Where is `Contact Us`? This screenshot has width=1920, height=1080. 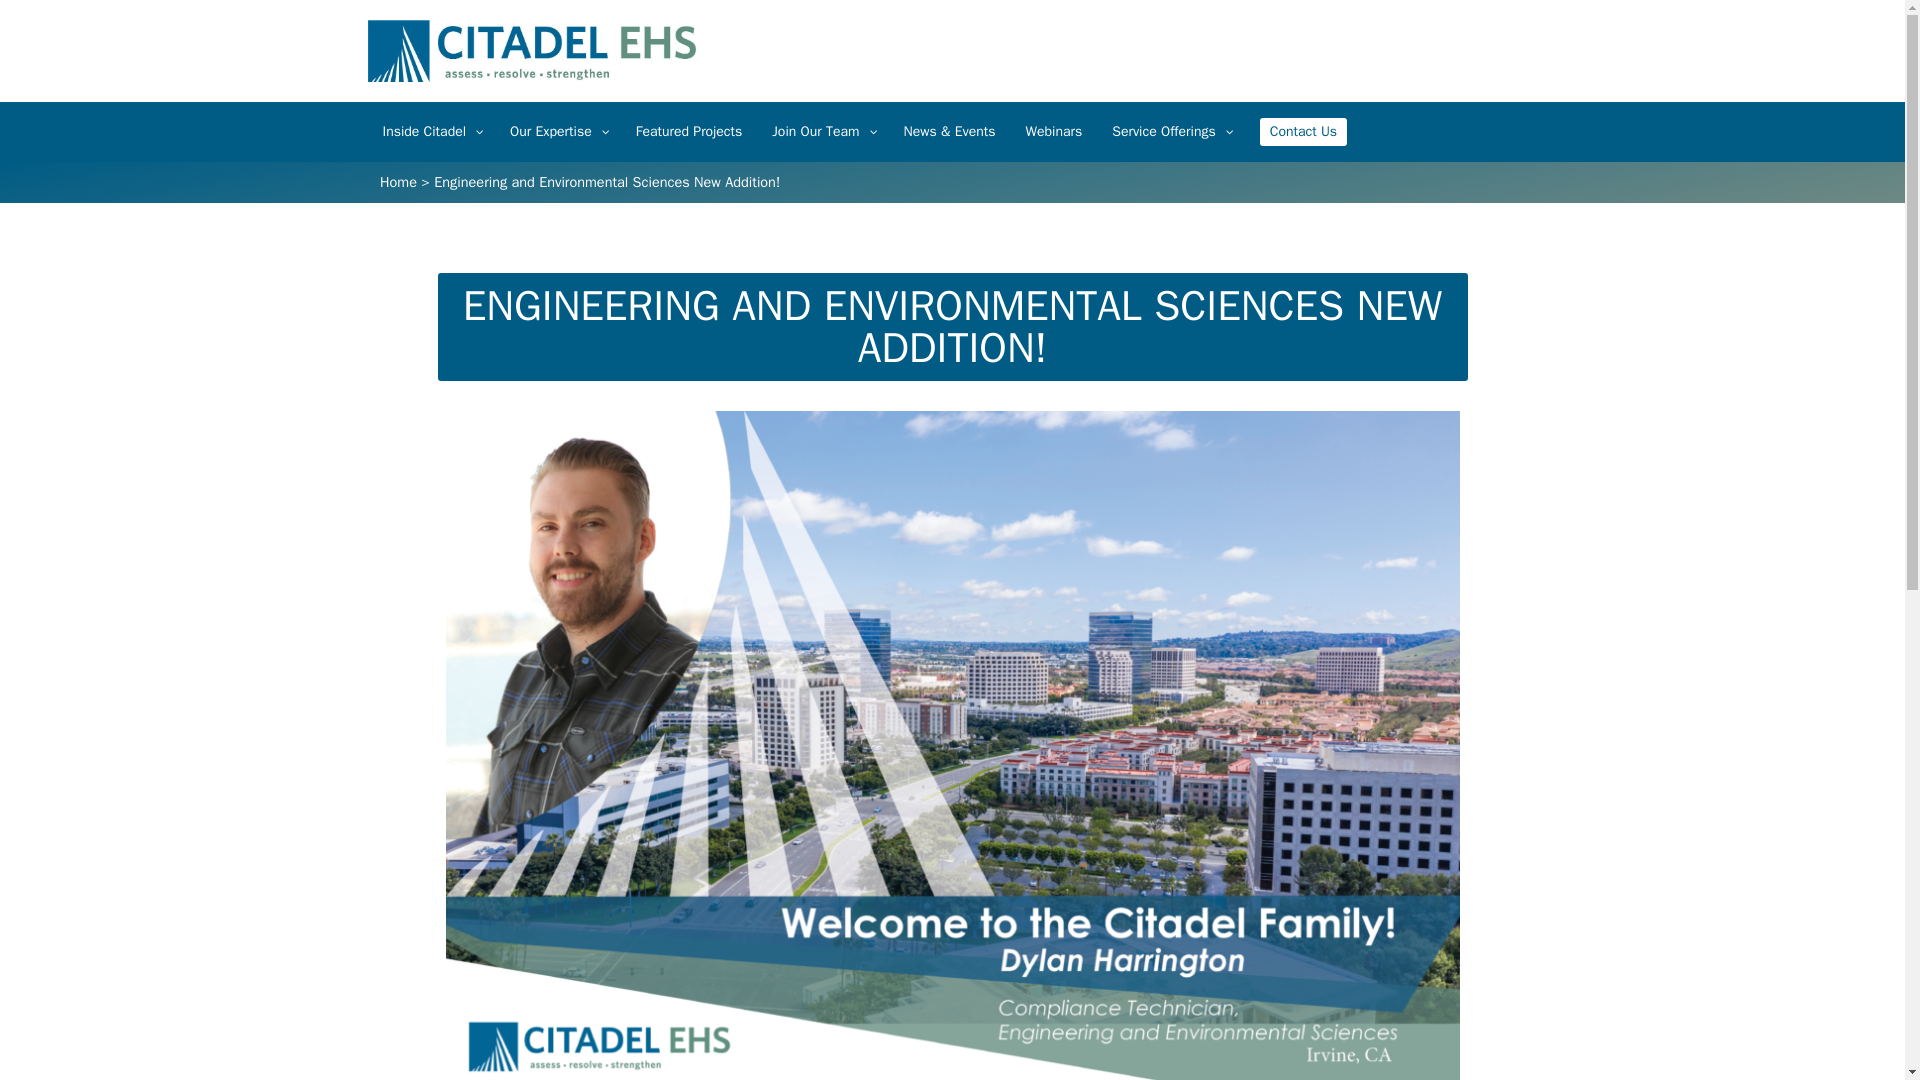
Contact Us is located at coordinates (1302, 132).